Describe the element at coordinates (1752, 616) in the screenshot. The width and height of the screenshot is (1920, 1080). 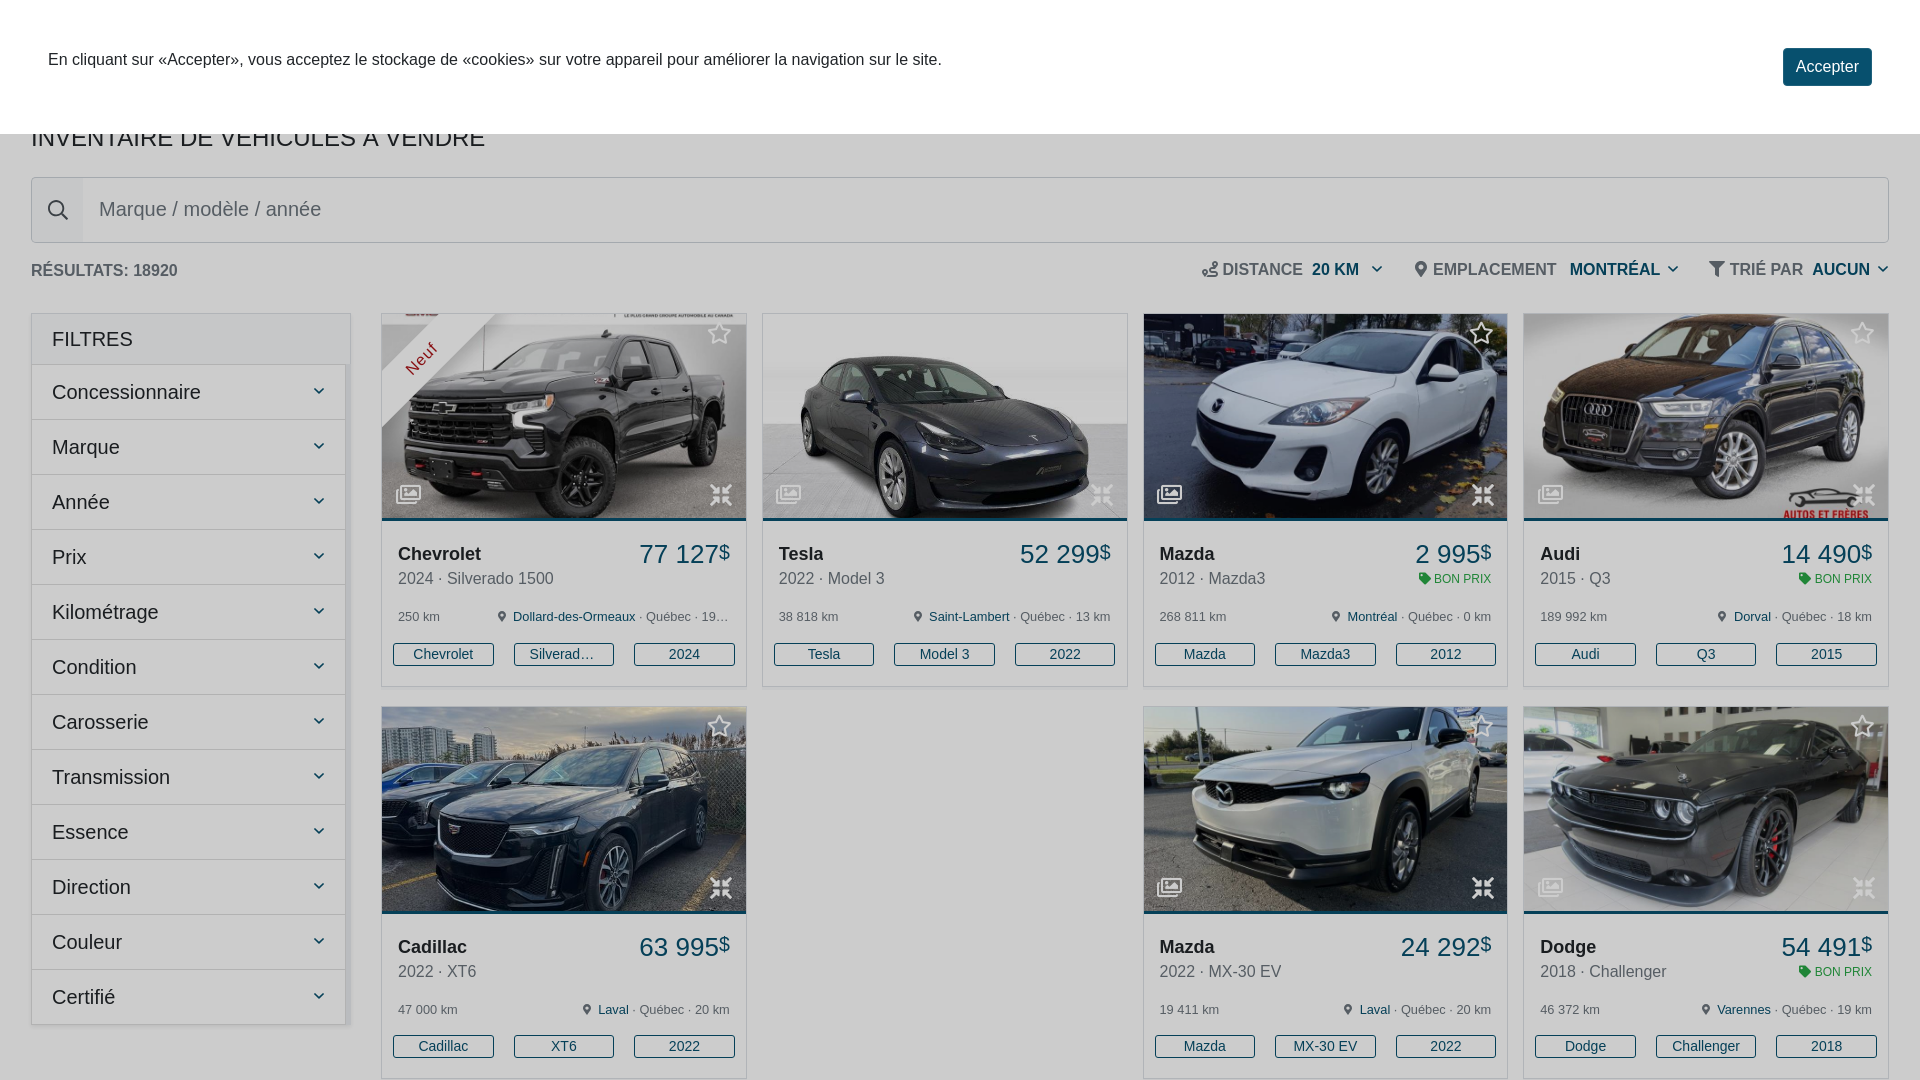
I see `Dorval` at that location.